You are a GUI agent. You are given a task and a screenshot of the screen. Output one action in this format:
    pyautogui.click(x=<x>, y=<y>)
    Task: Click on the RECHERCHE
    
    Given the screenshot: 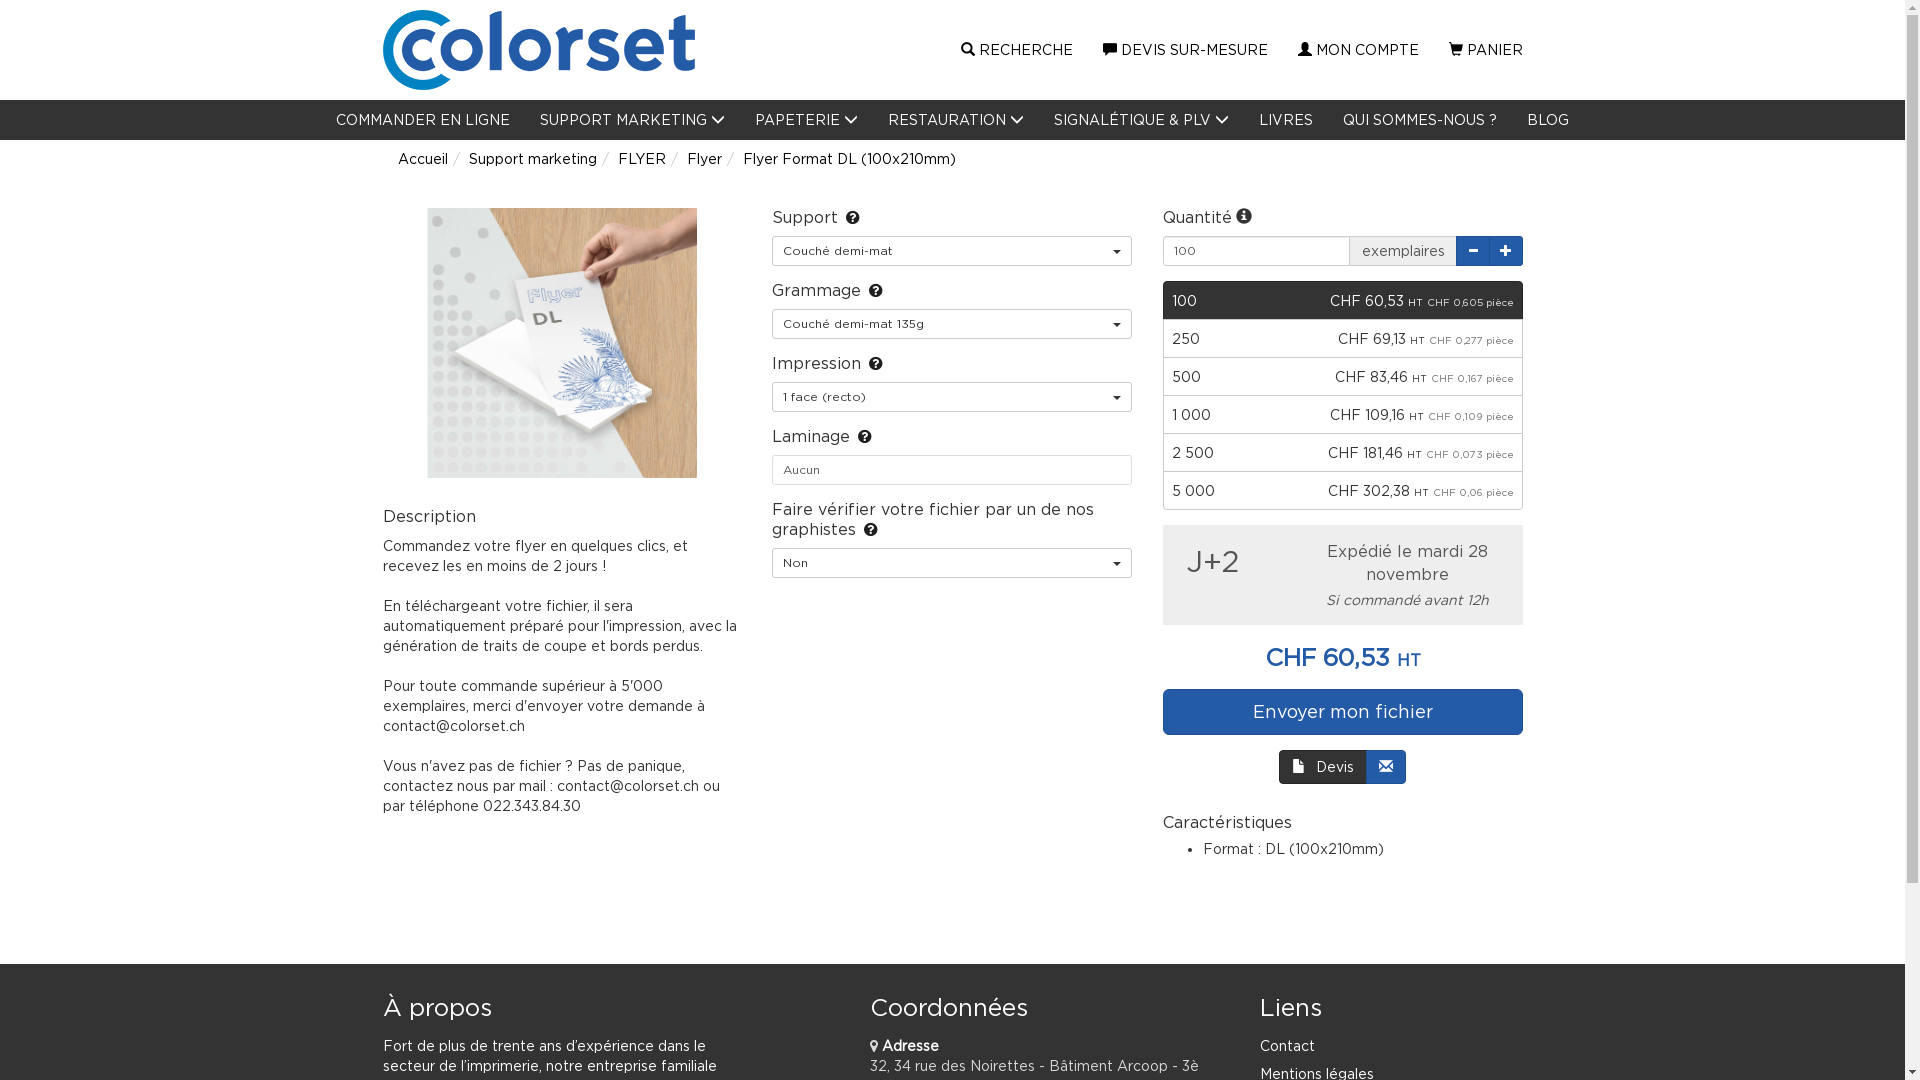 What is the action you would take?
    pyautogui.click(x=1016, y=50)
    